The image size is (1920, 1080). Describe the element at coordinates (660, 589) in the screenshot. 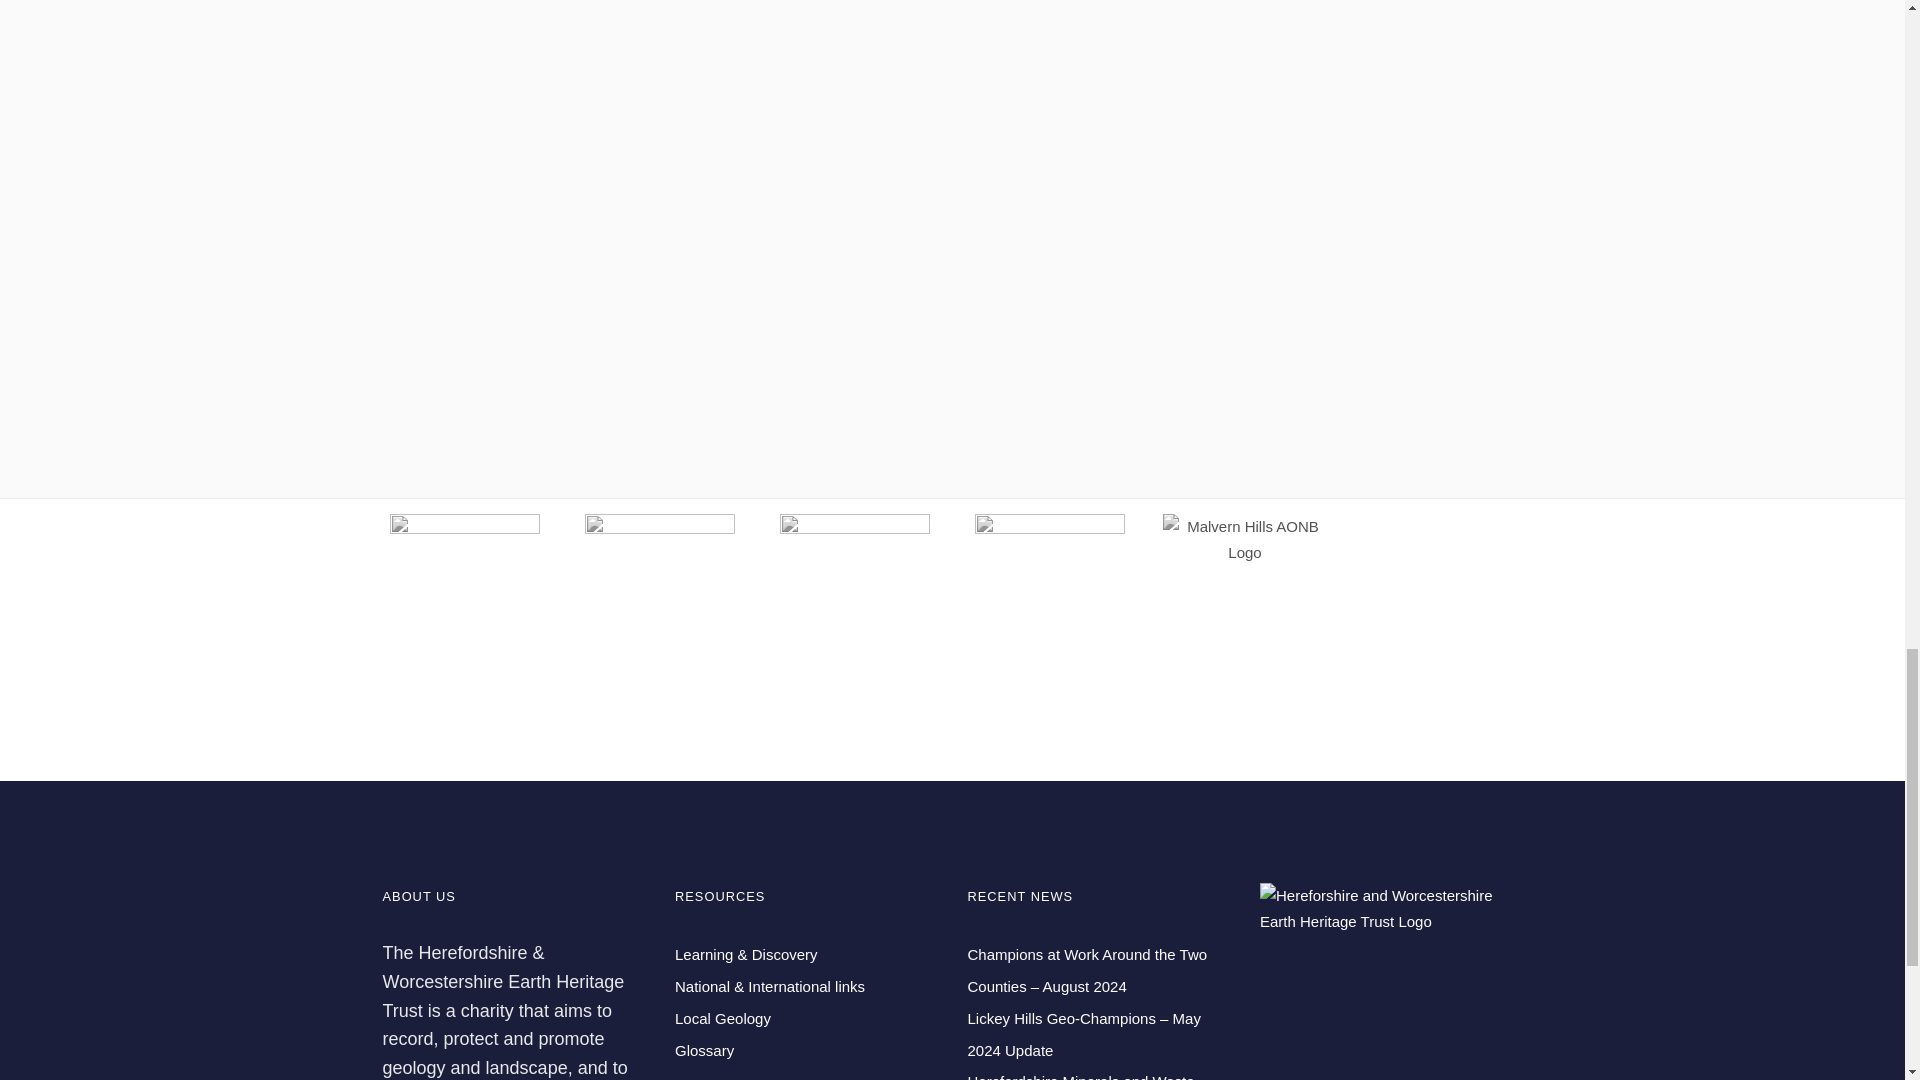

I see `university-worcester-logo` at that location.